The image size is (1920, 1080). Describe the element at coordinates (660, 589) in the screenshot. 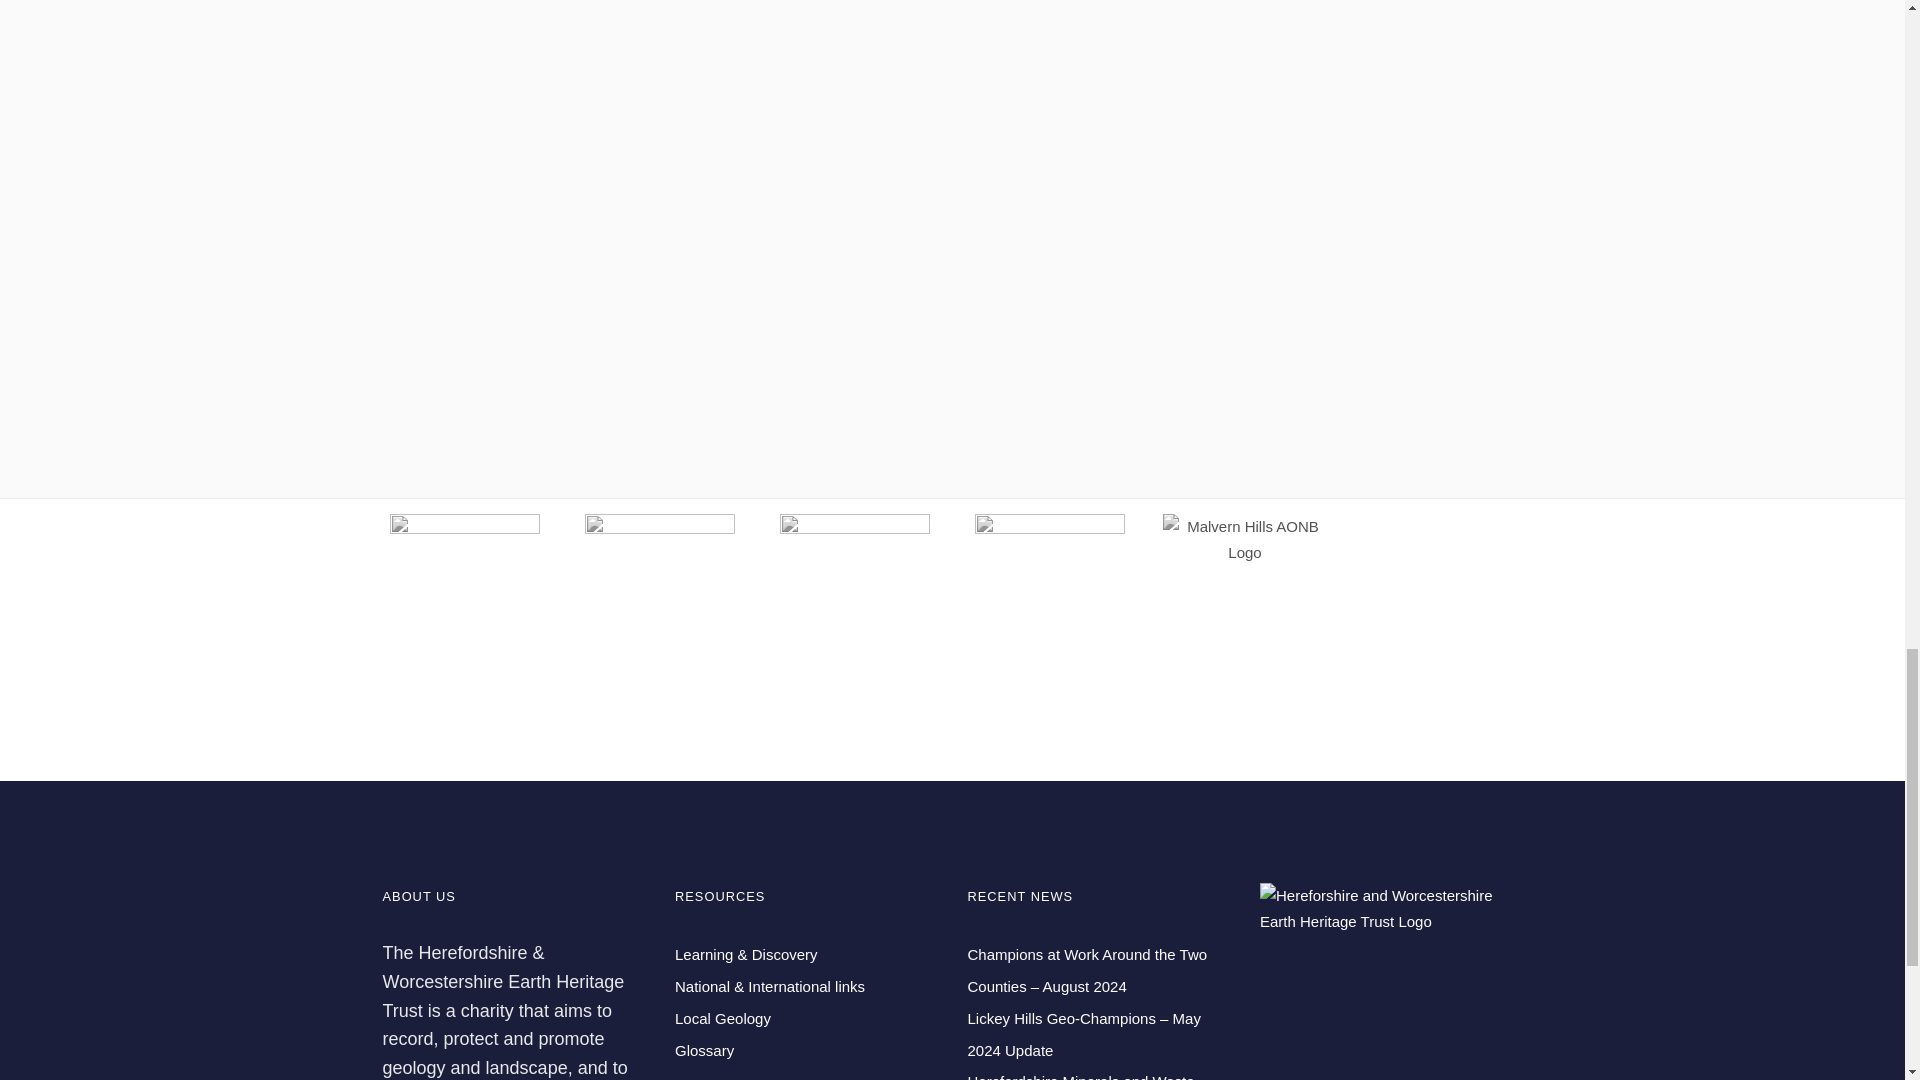

I see `university-worcester-logo` at that location.